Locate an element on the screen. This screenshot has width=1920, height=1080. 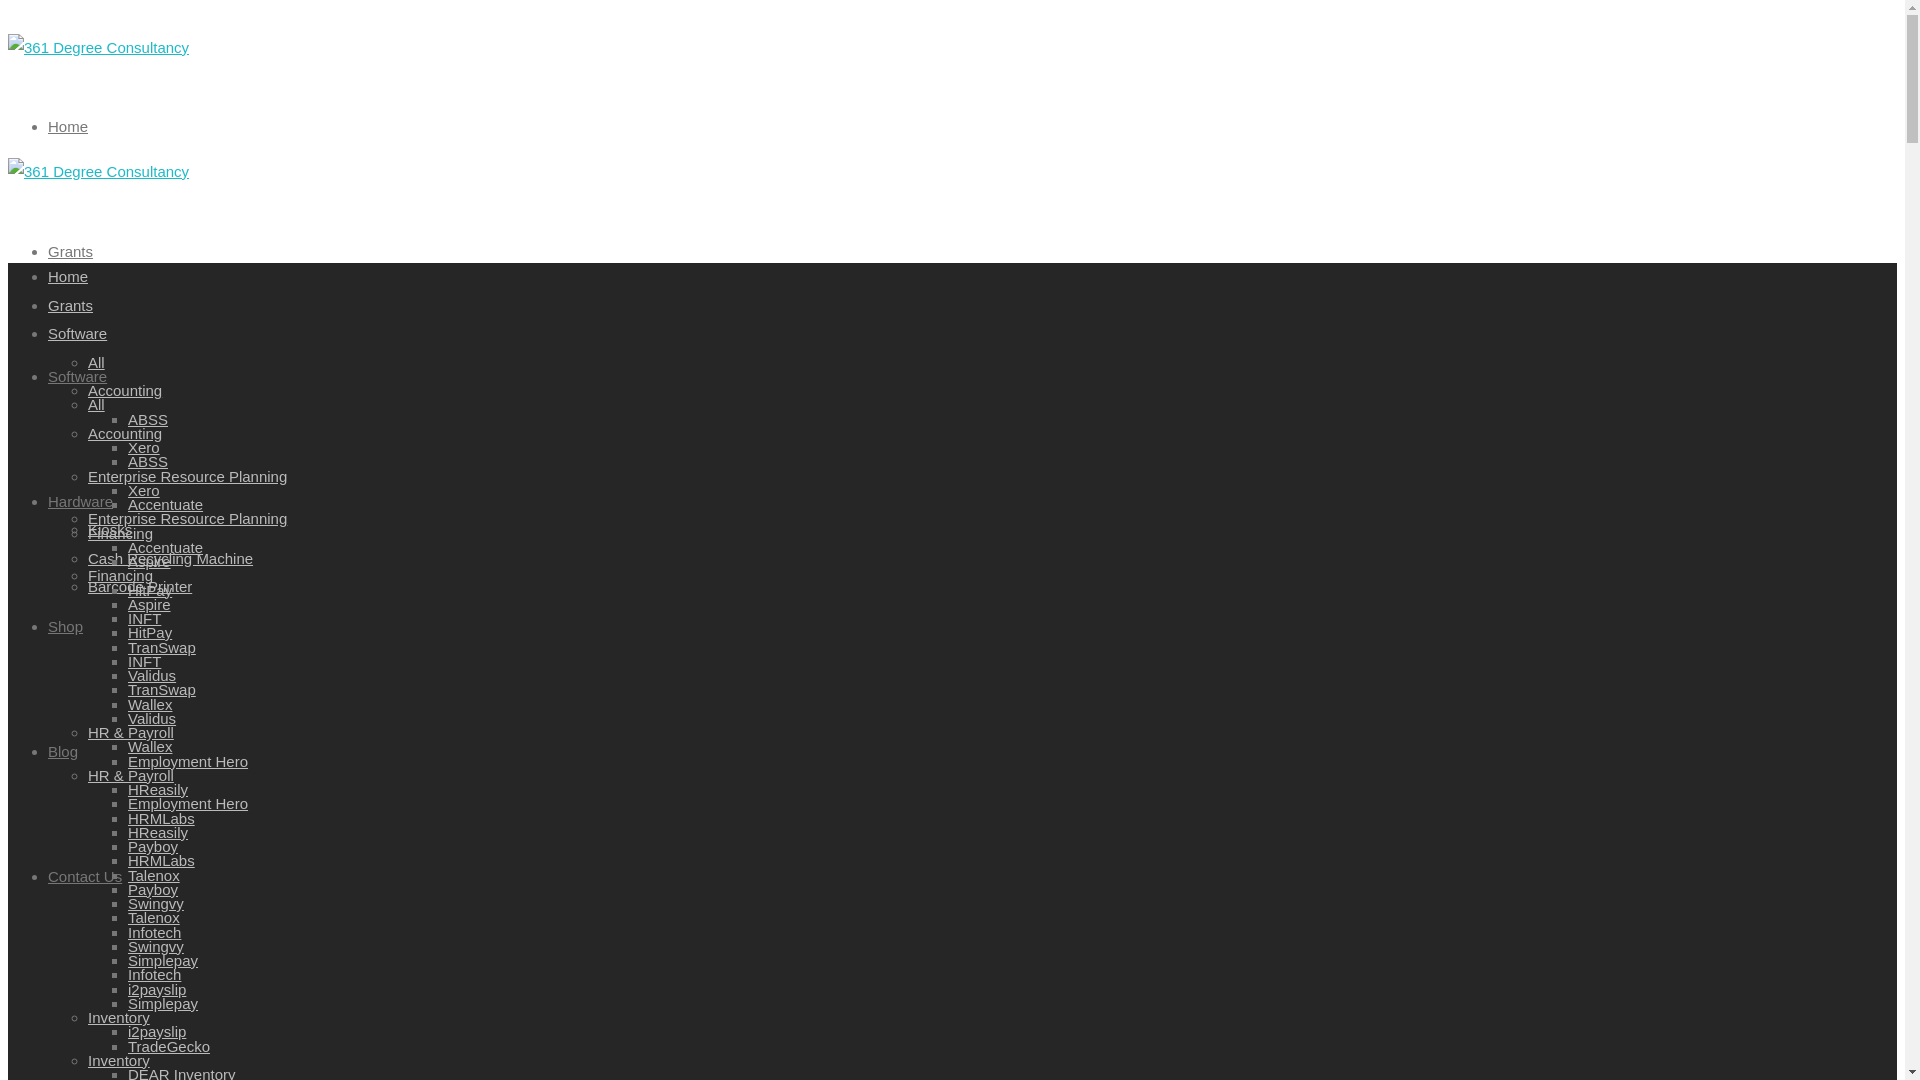
HRMLabs is located at coordinates (162, 860).